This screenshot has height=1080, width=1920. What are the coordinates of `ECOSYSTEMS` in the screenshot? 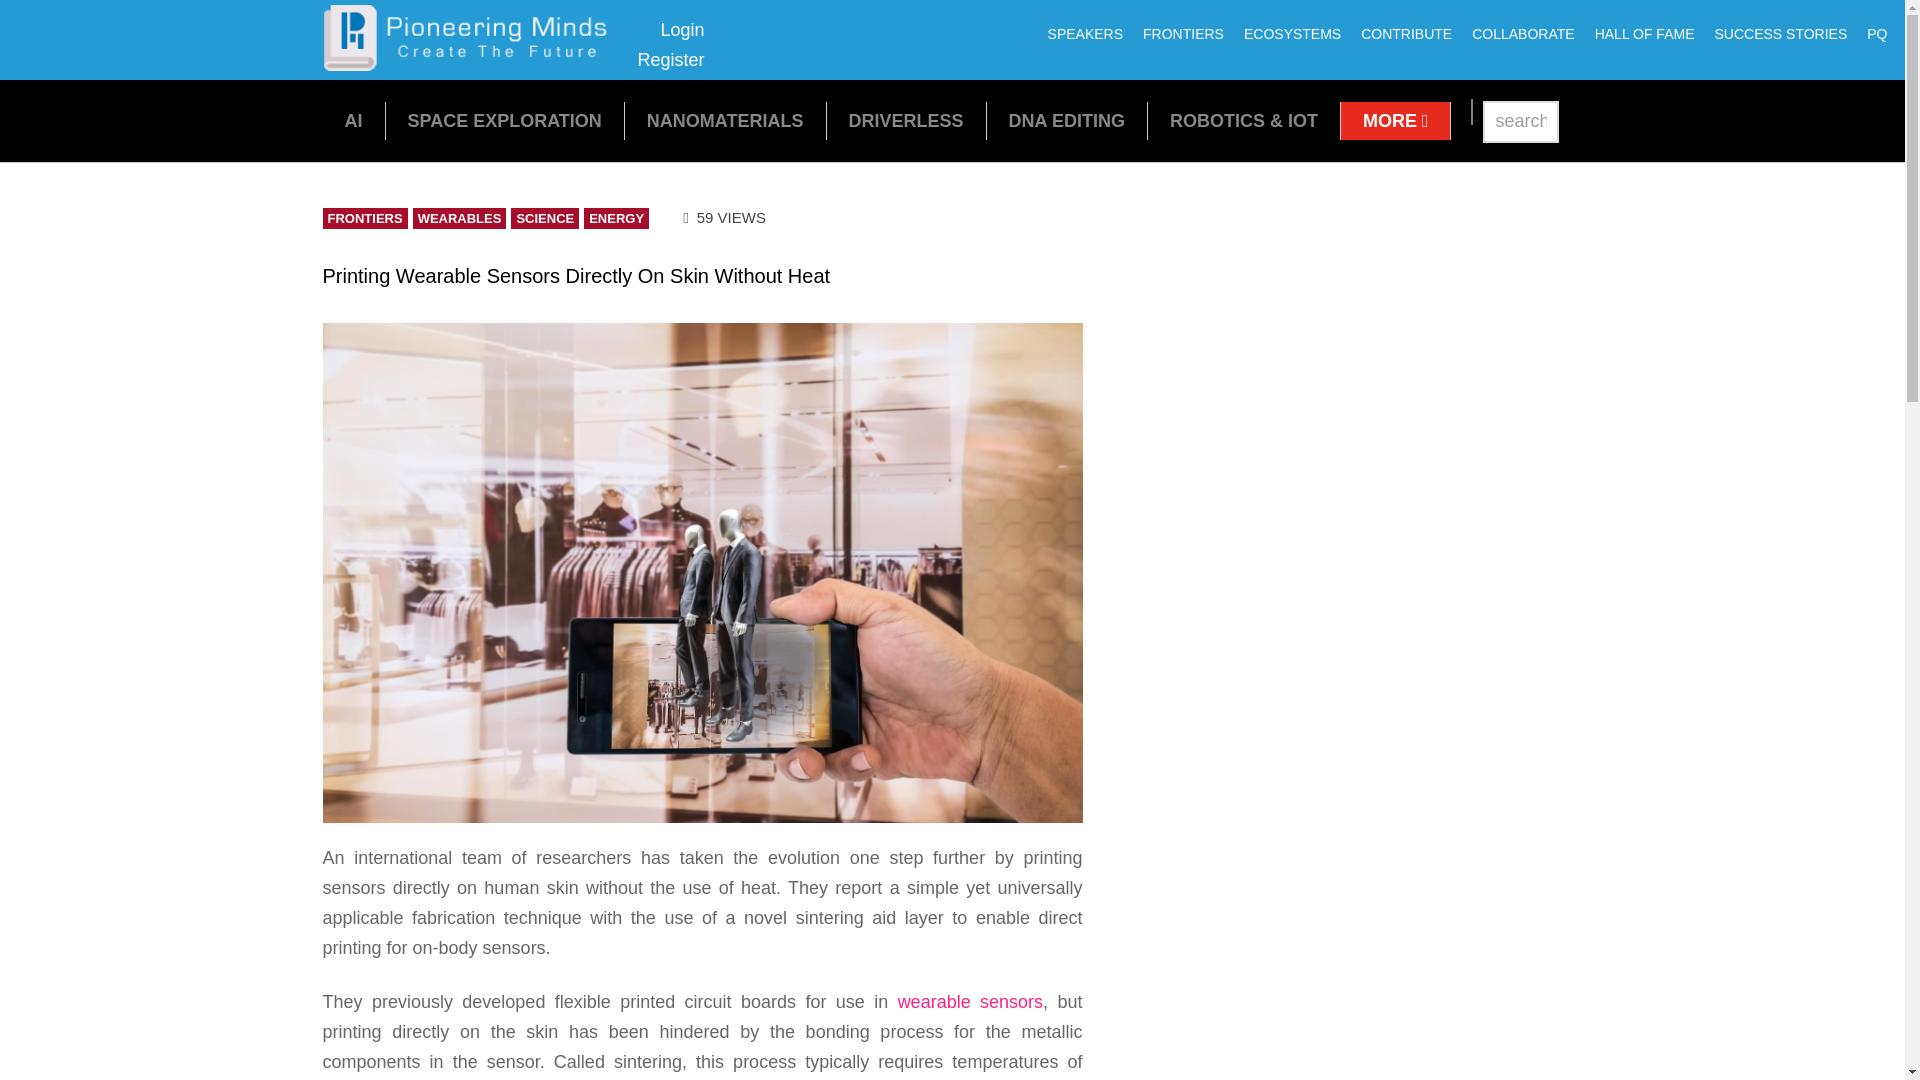 It's located at (1876, 34).